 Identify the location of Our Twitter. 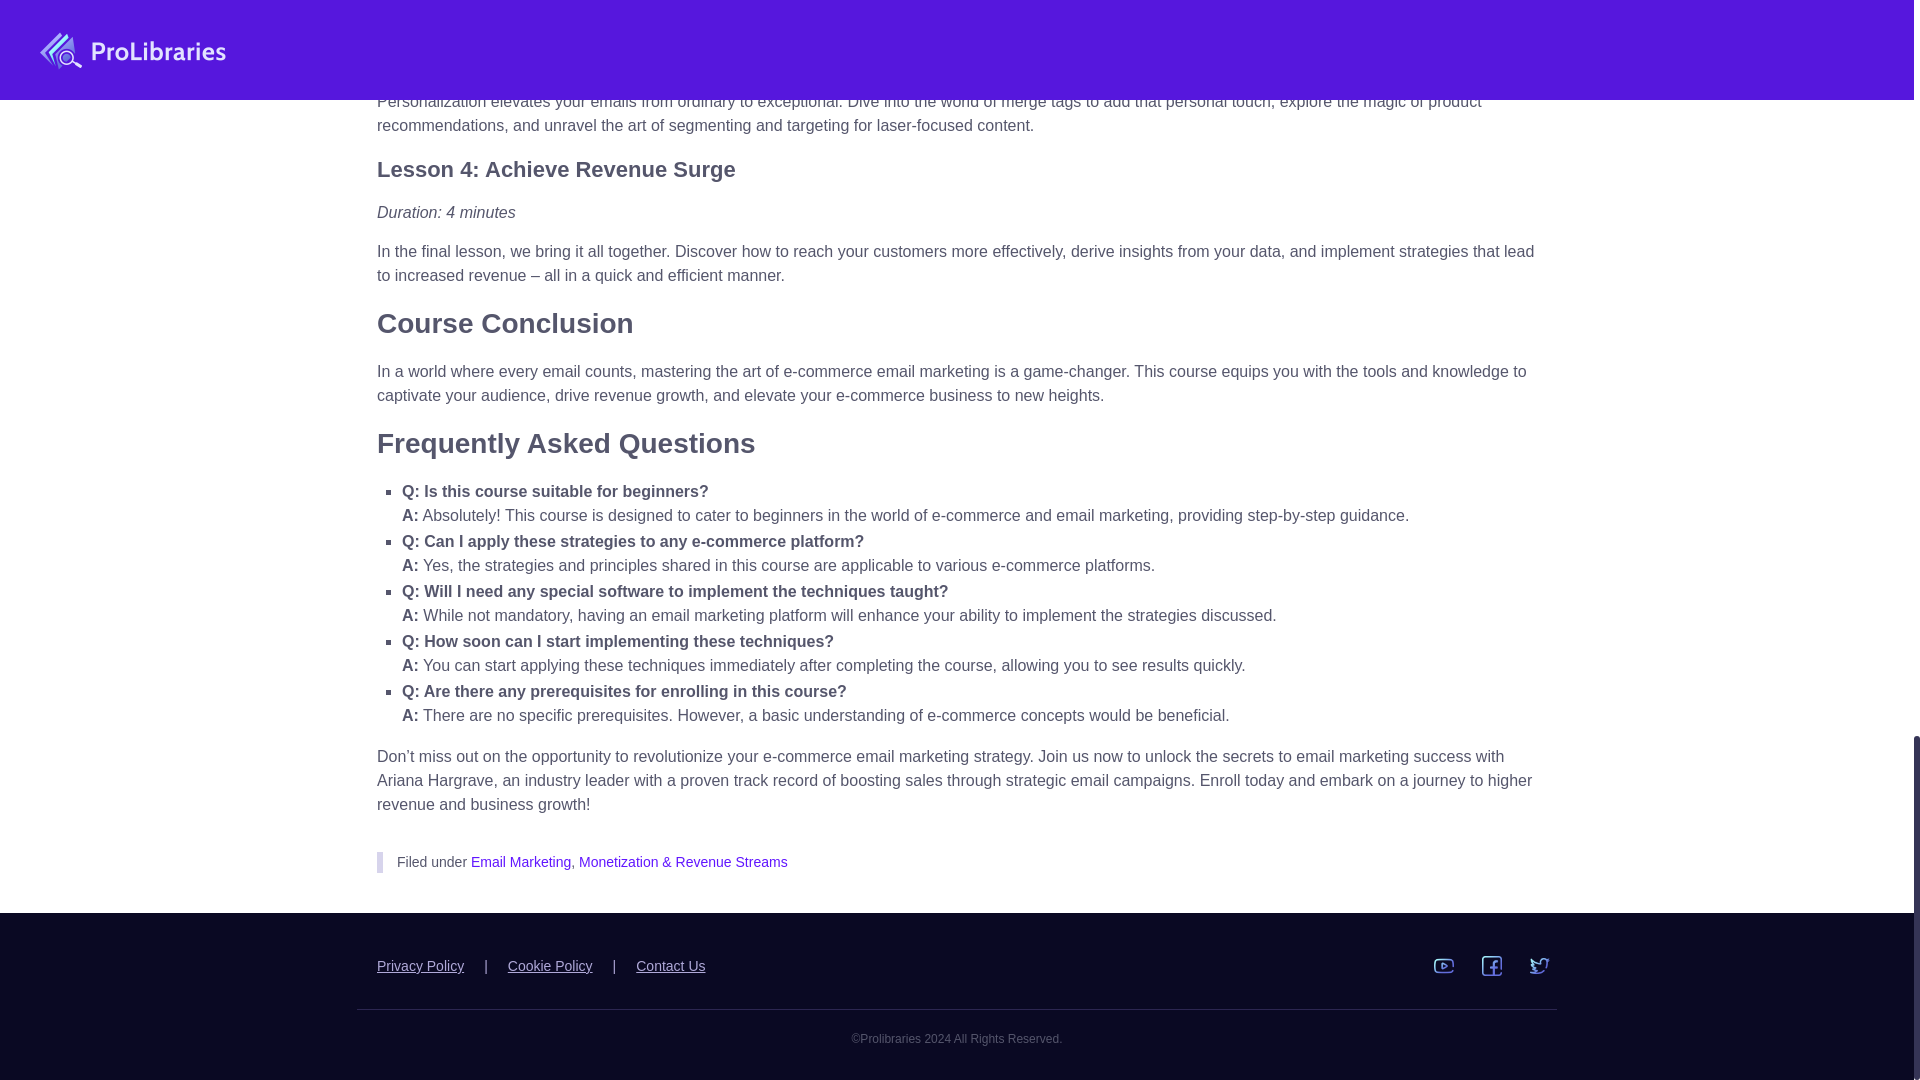
(1540, 966).